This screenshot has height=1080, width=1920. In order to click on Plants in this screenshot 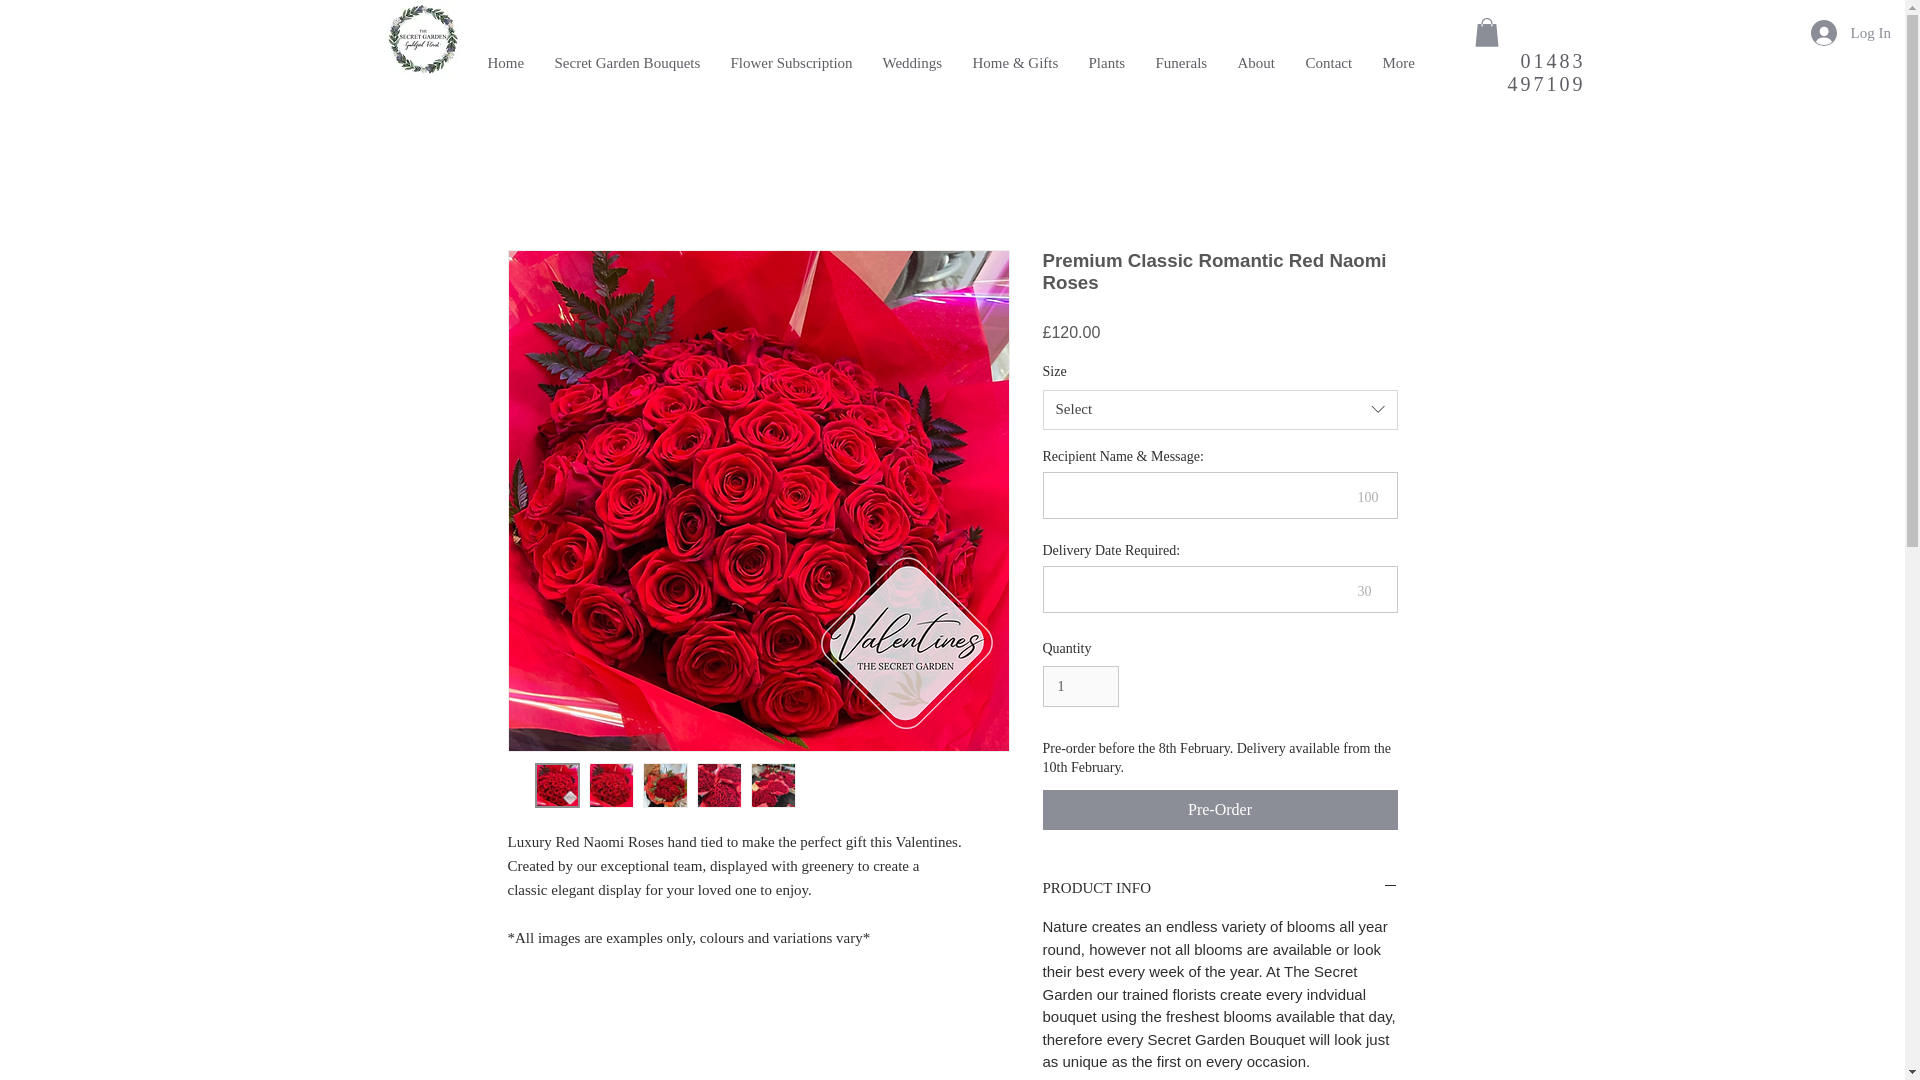, I will do `click(1106, 62)`.